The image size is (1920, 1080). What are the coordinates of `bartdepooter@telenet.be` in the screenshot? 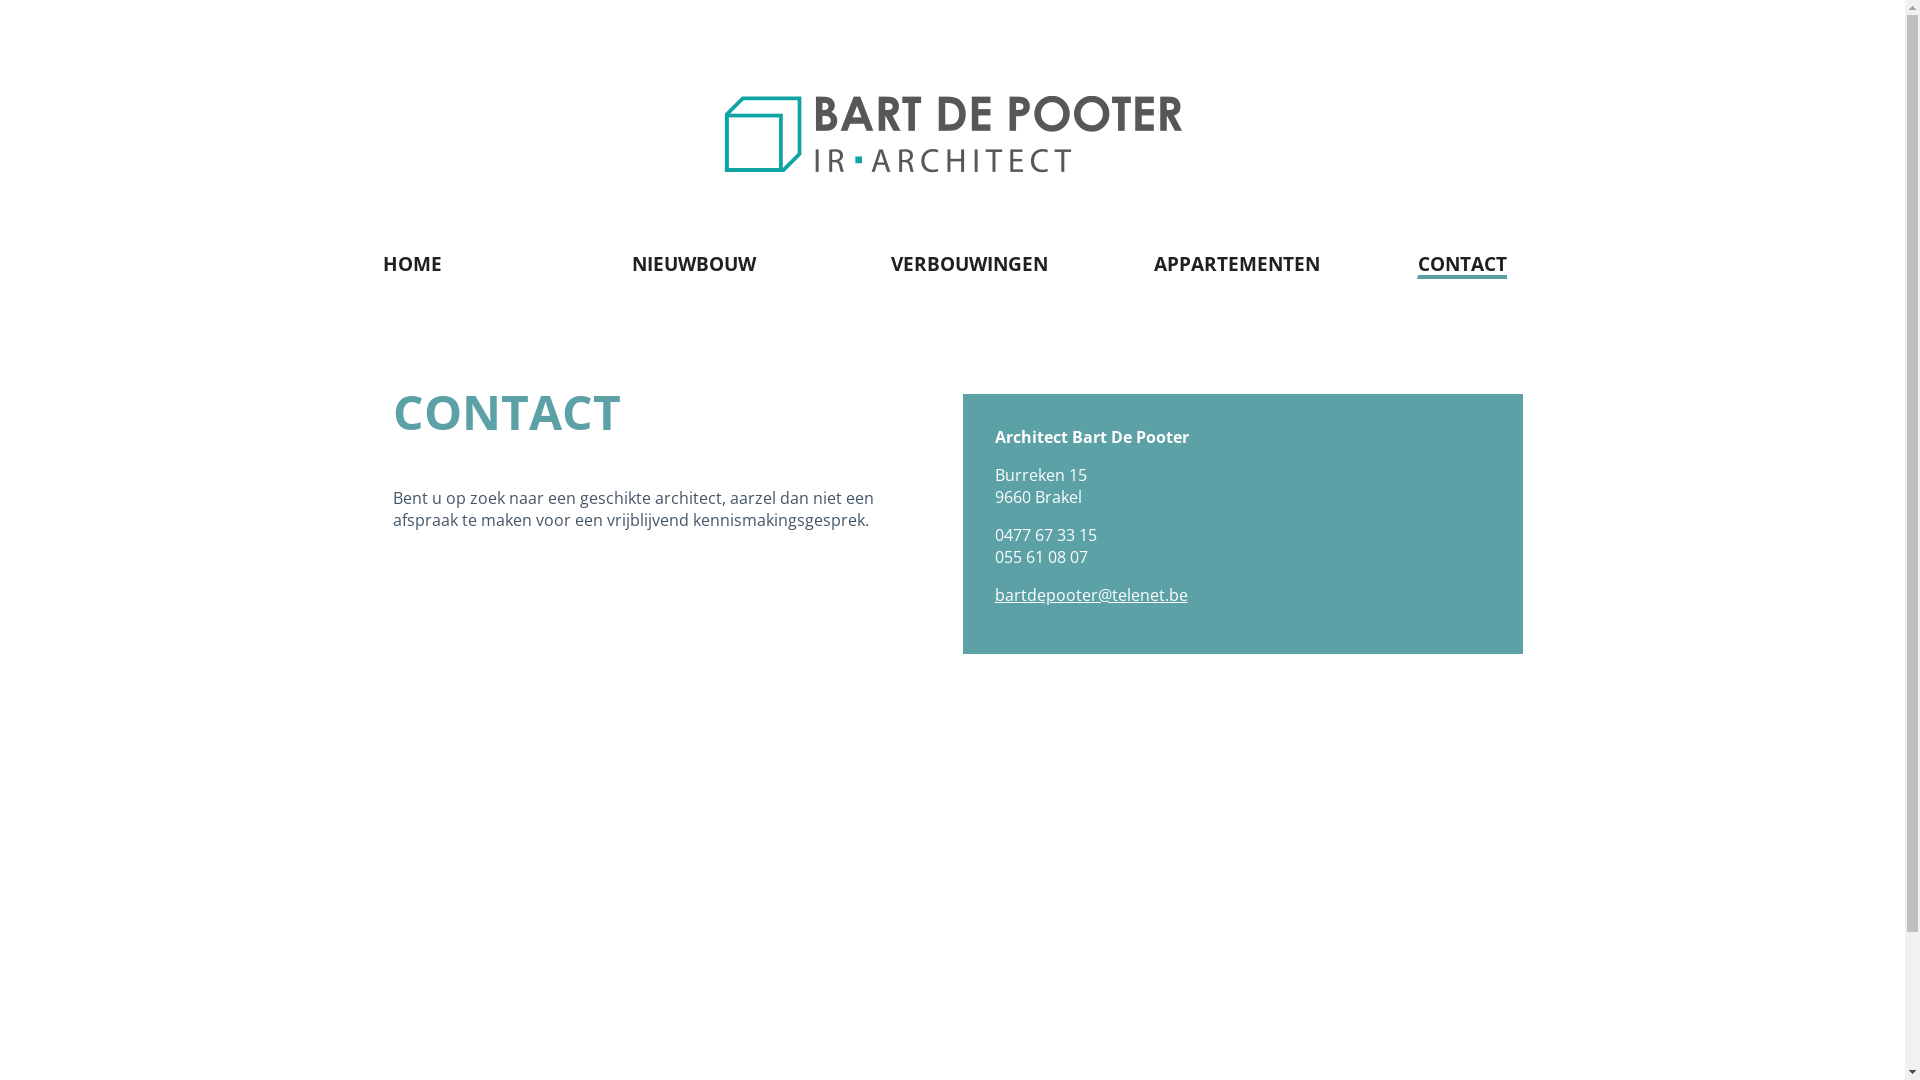 It's located at (1090, 595).